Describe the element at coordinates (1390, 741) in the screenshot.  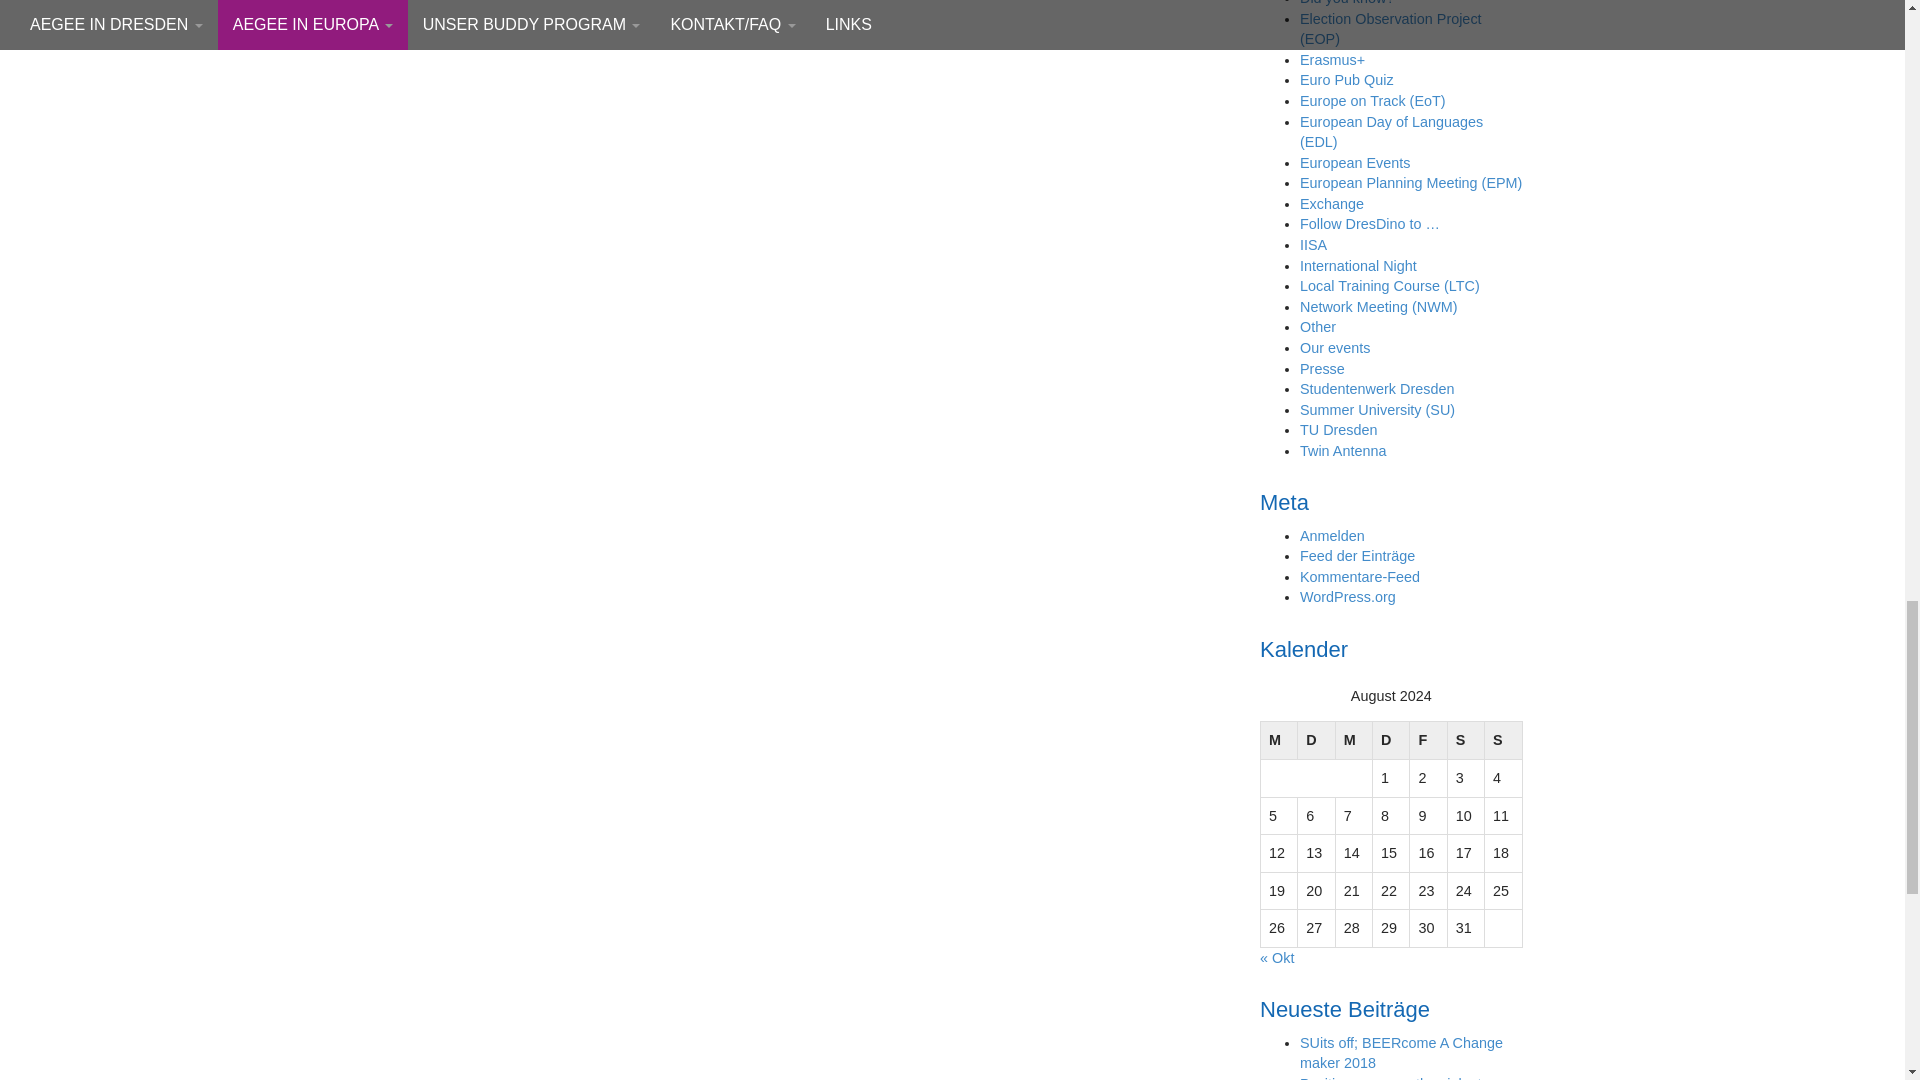
I see `Donnerstag` at that location.